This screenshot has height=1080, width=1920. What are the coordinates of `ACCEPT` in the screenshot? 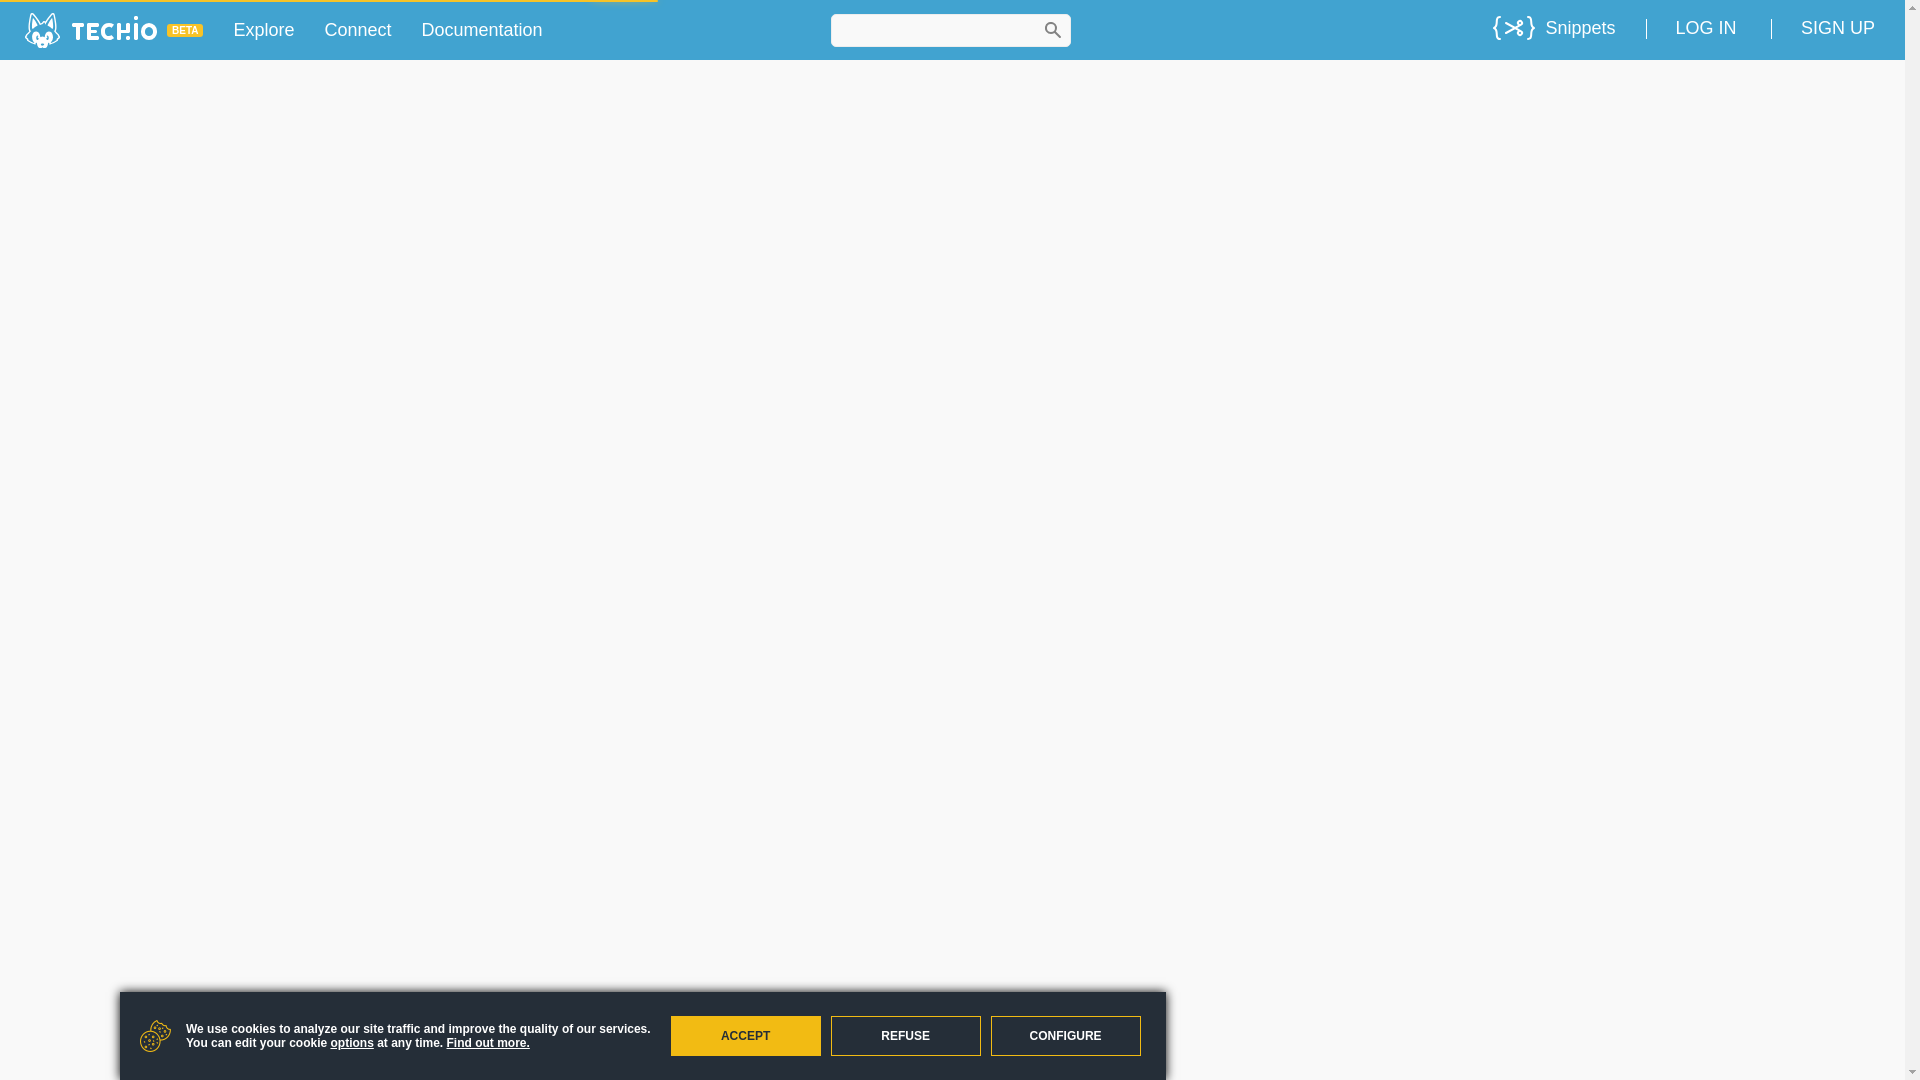 It's located at (746, 1036).